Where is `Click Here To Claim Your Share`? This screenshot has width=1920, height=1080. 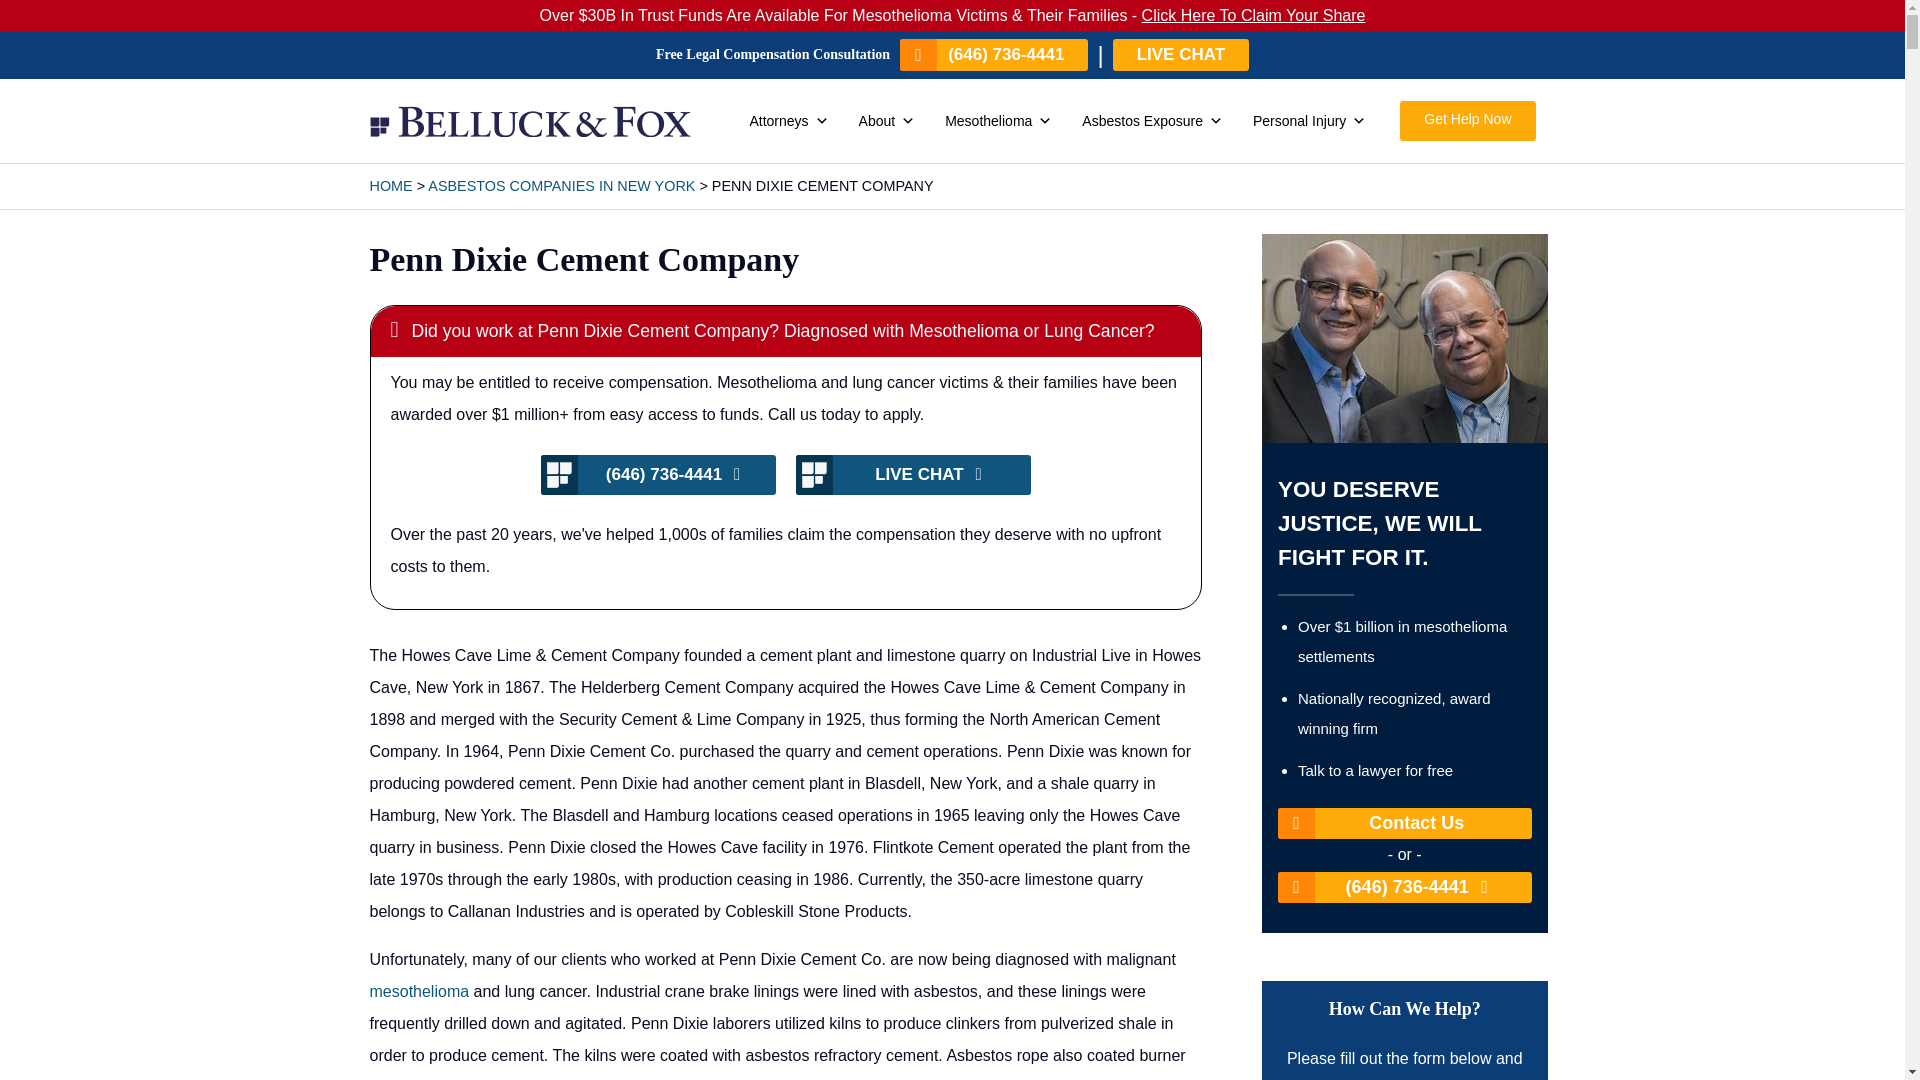
Click Here To Claim Your Share is located at coordinates (1254, 14).